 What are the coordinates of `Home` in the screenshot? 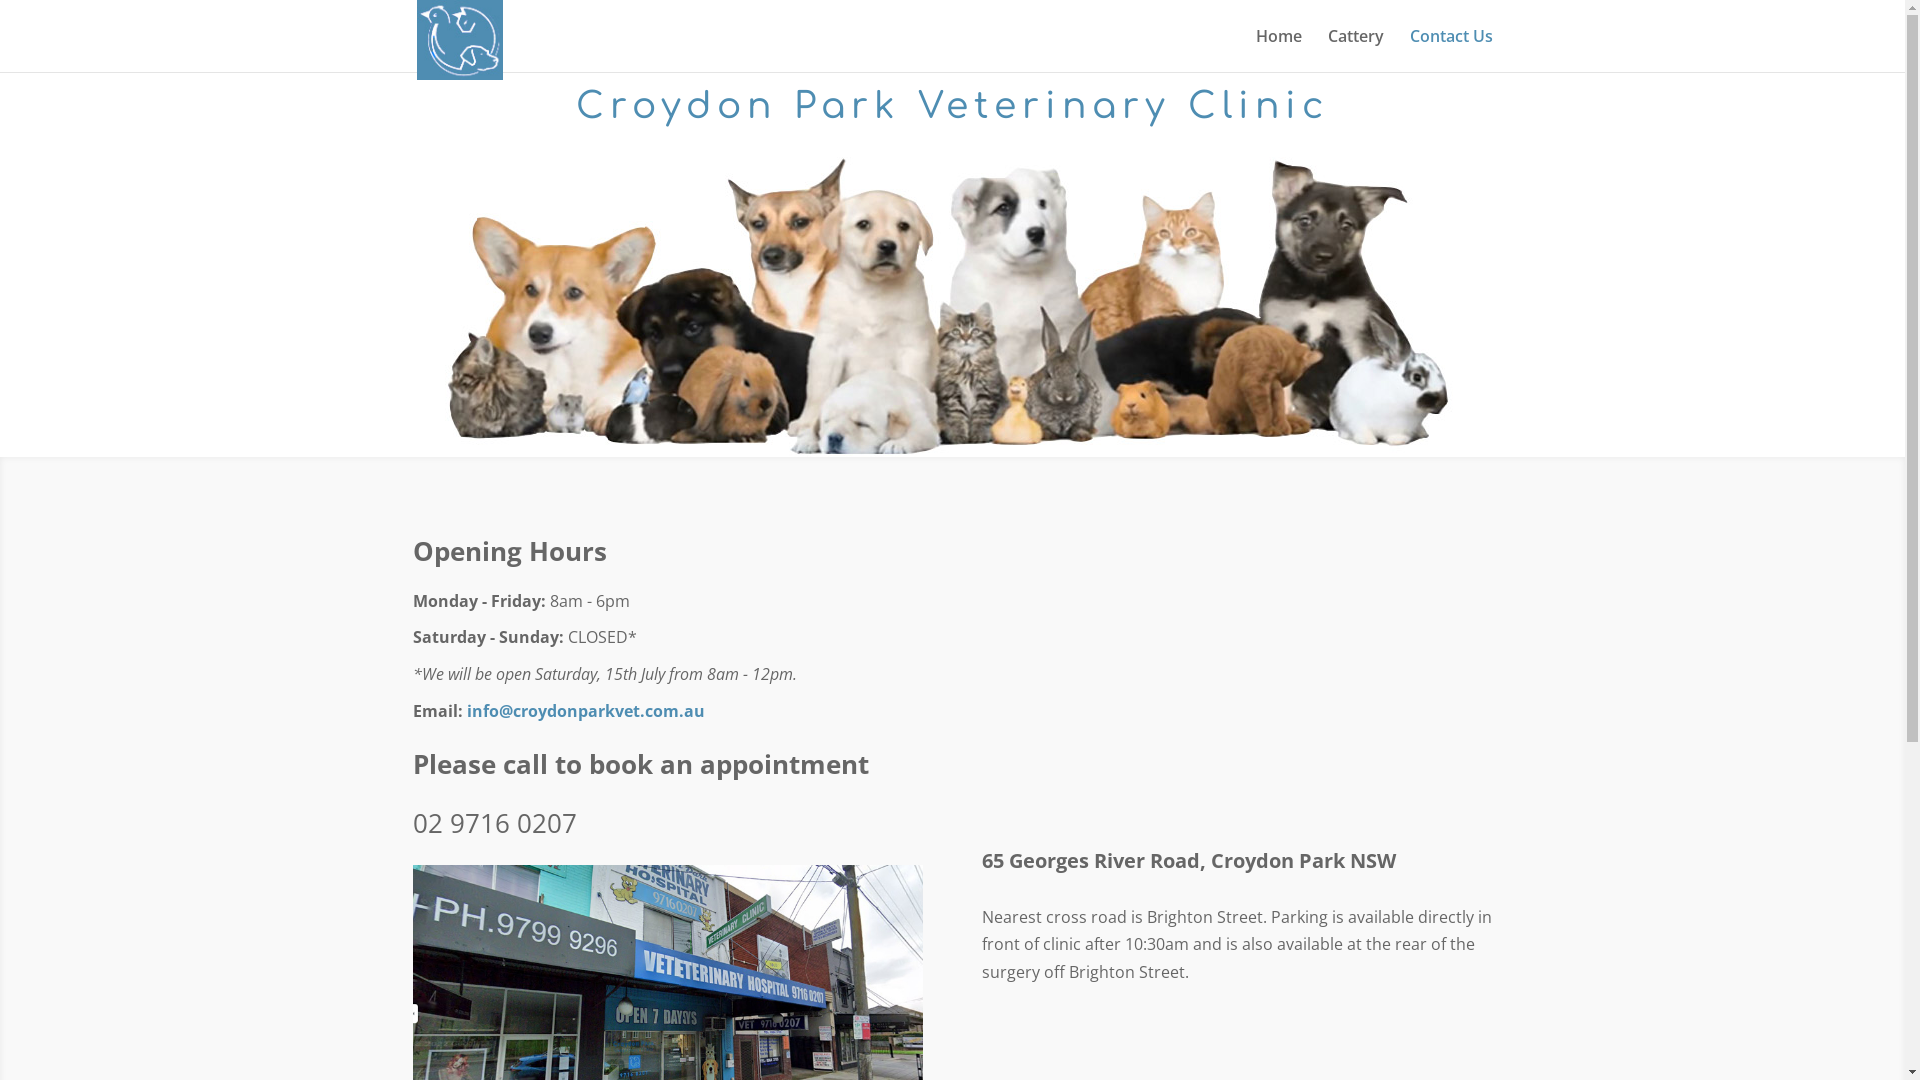 It's located at (1279, 50).